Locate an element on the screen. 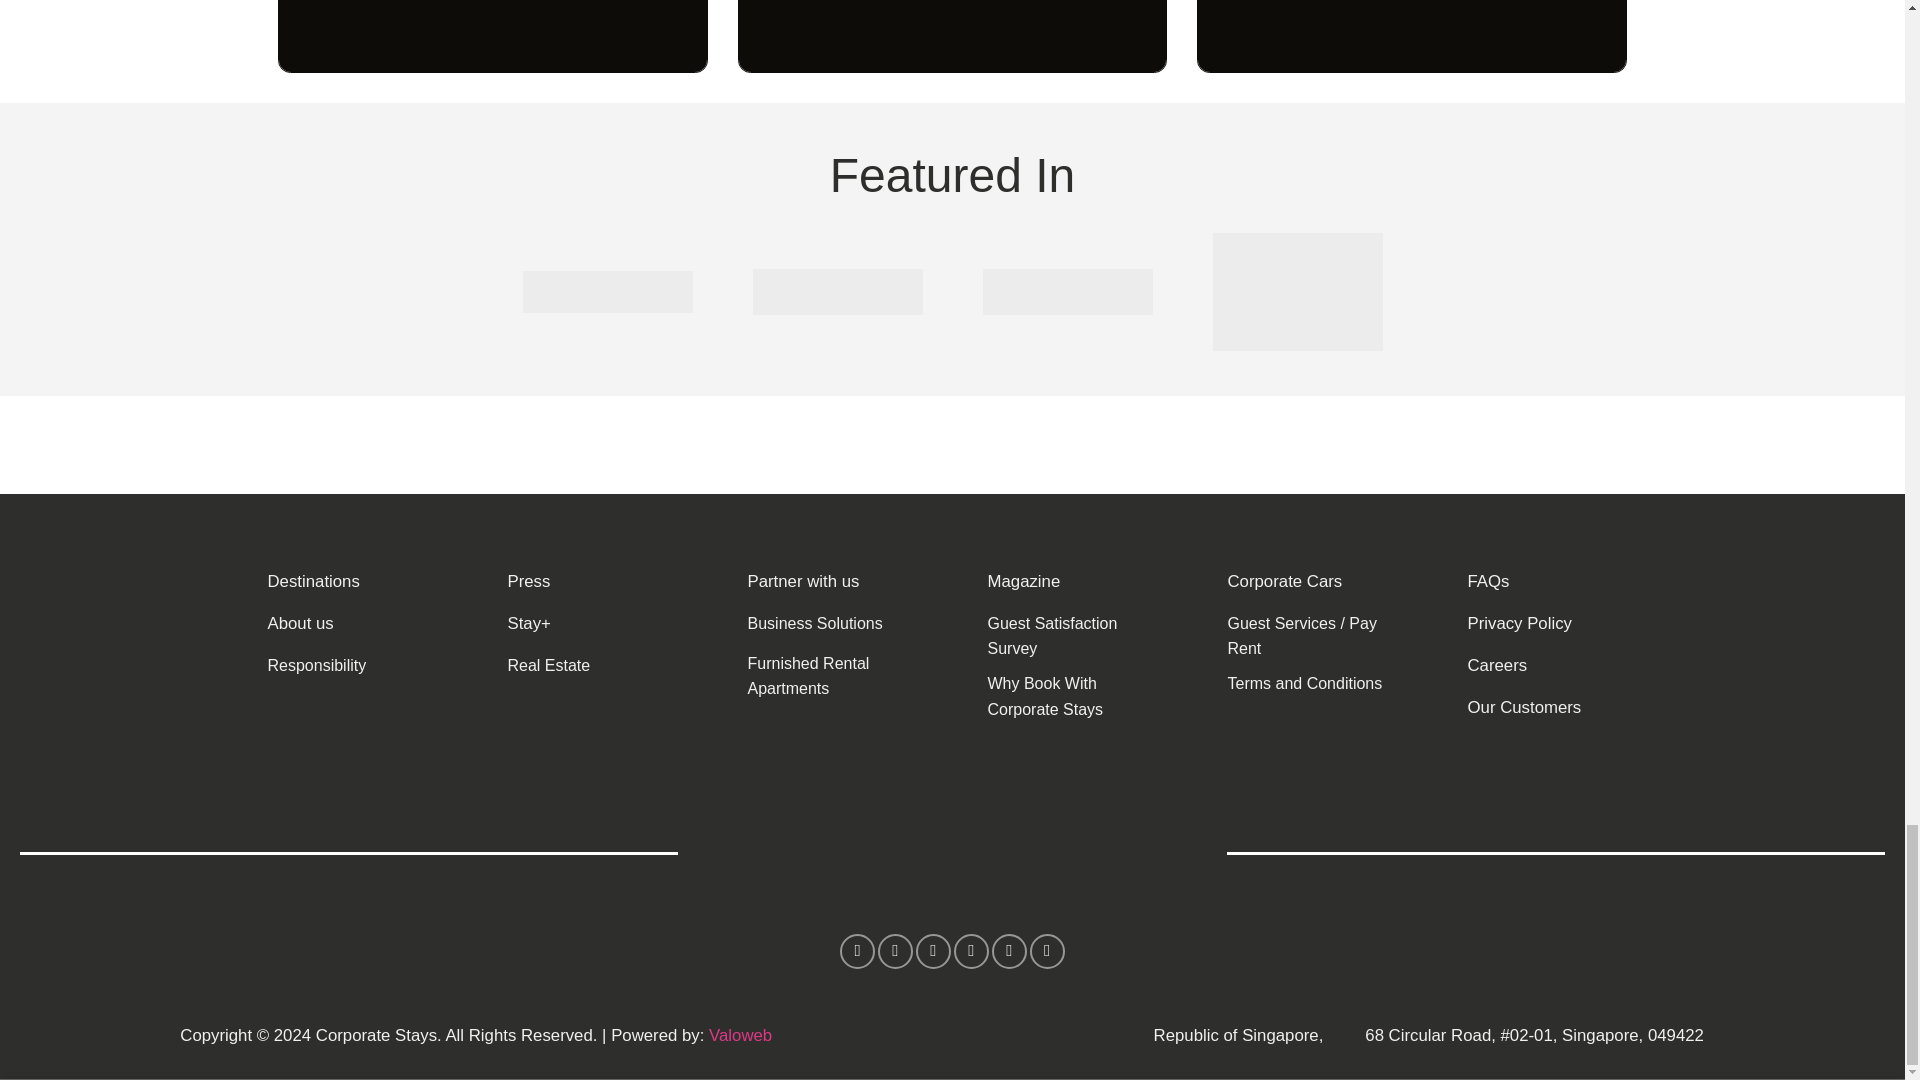  Follow on TikTok is located at coordinates (932, 951).